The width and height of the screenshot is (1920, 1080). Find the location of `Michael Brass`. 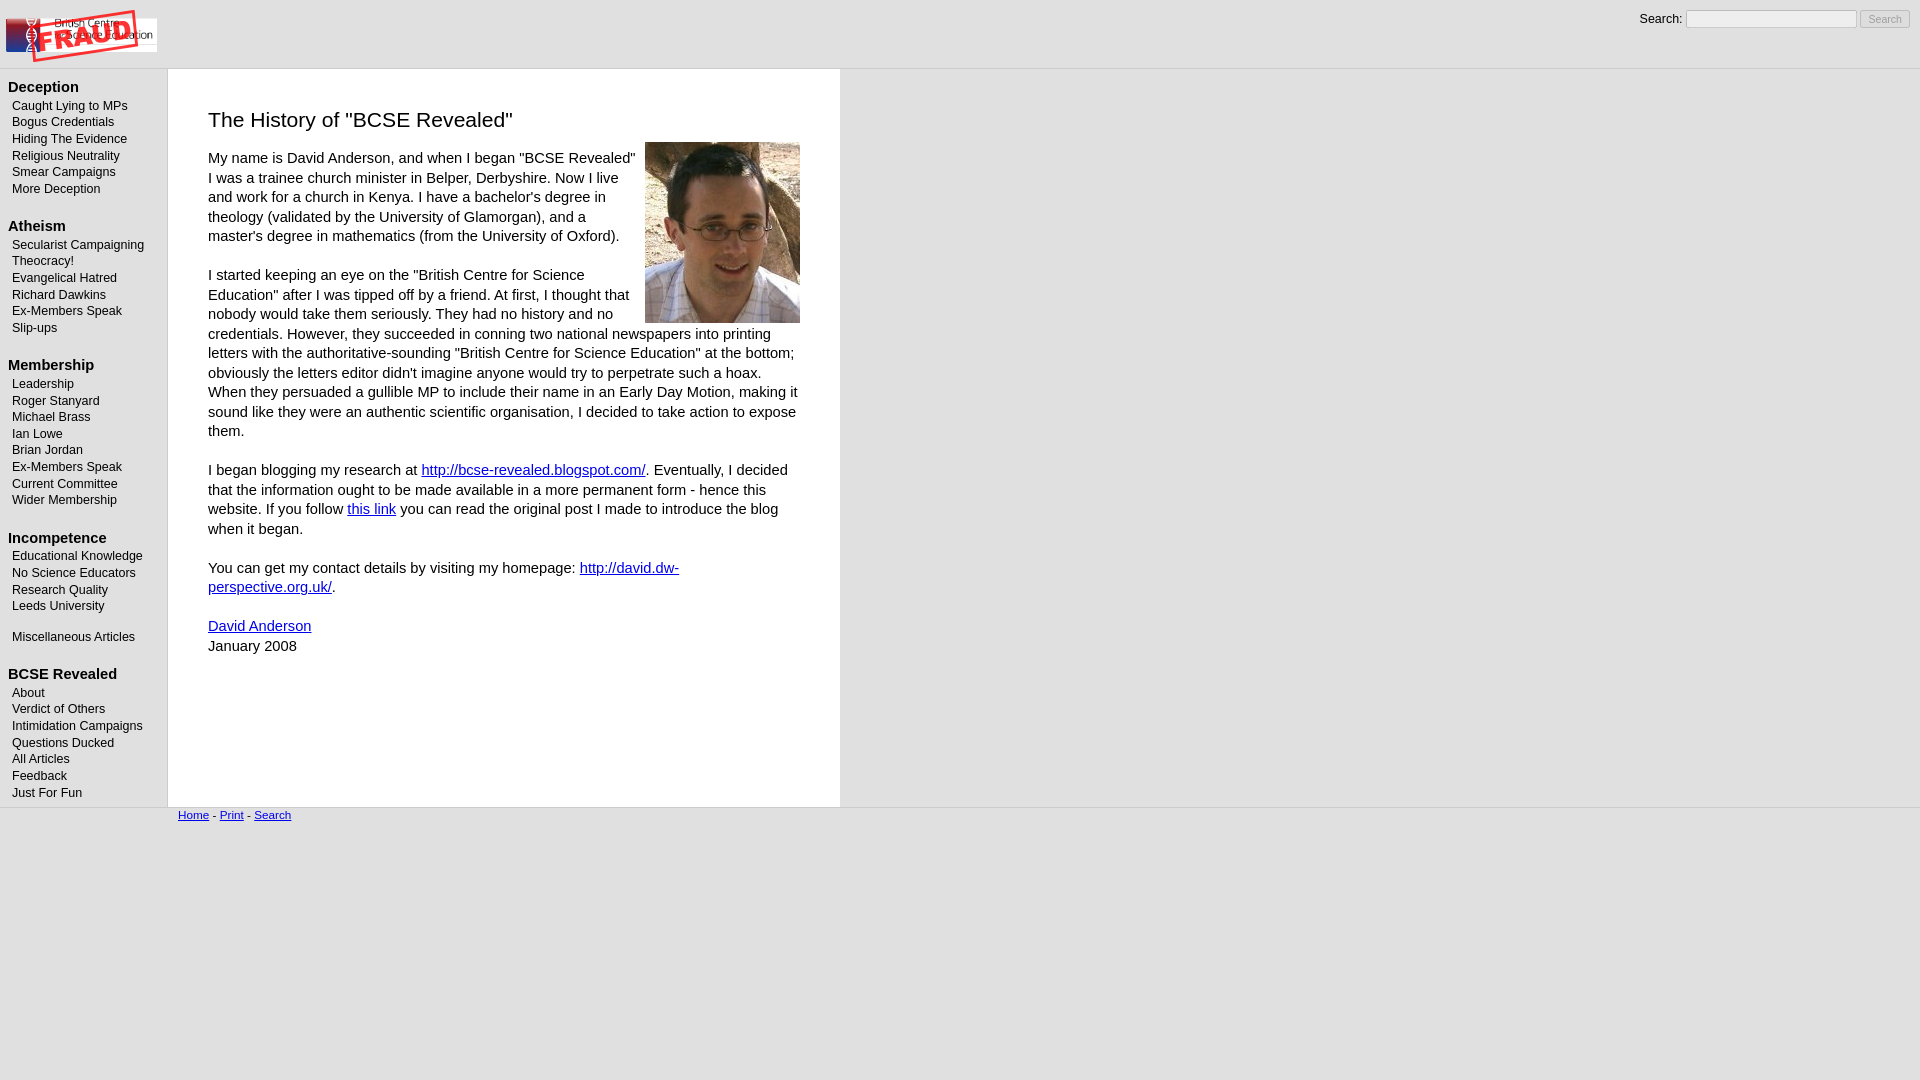

Michael Brass is located at coordinates (50, 417).